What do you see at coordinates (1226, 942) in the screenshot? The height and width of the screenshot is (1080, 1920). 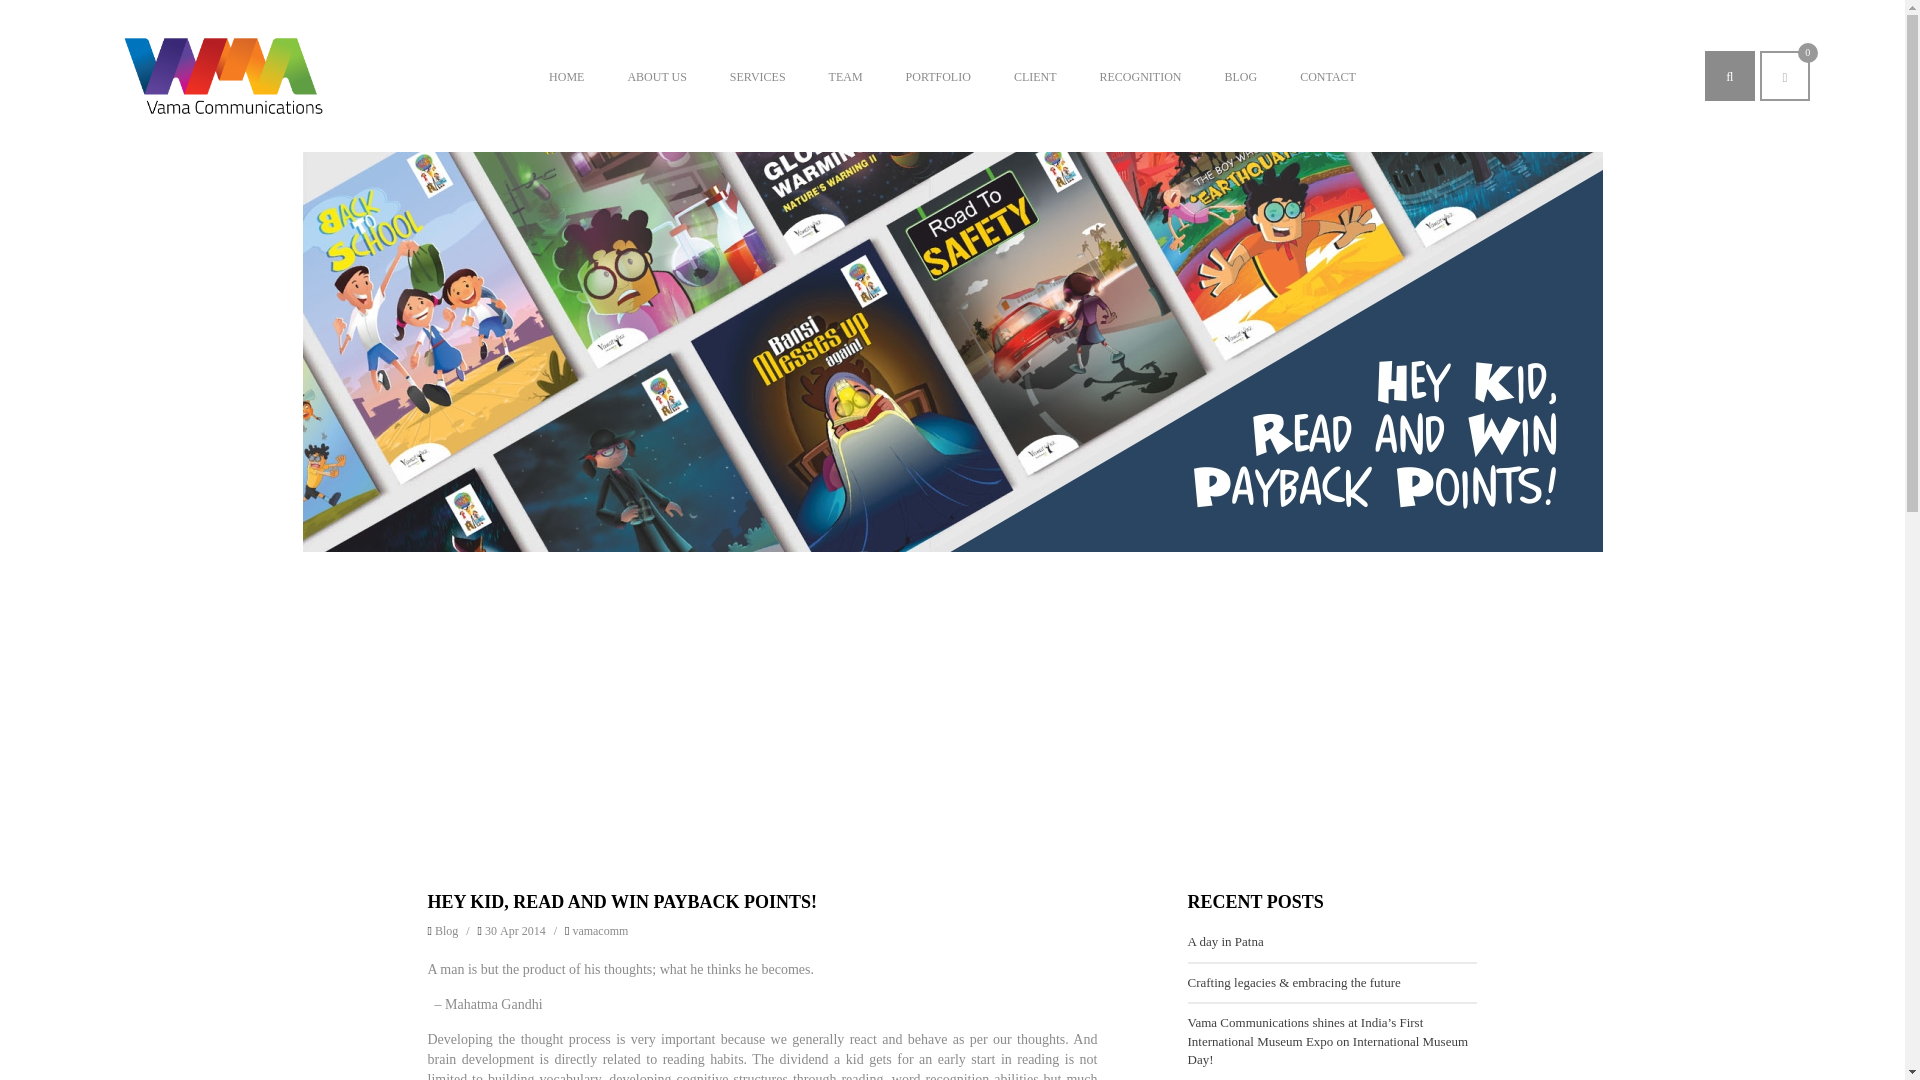 I see `A day in Patna` at bounding box center [1226, 942].